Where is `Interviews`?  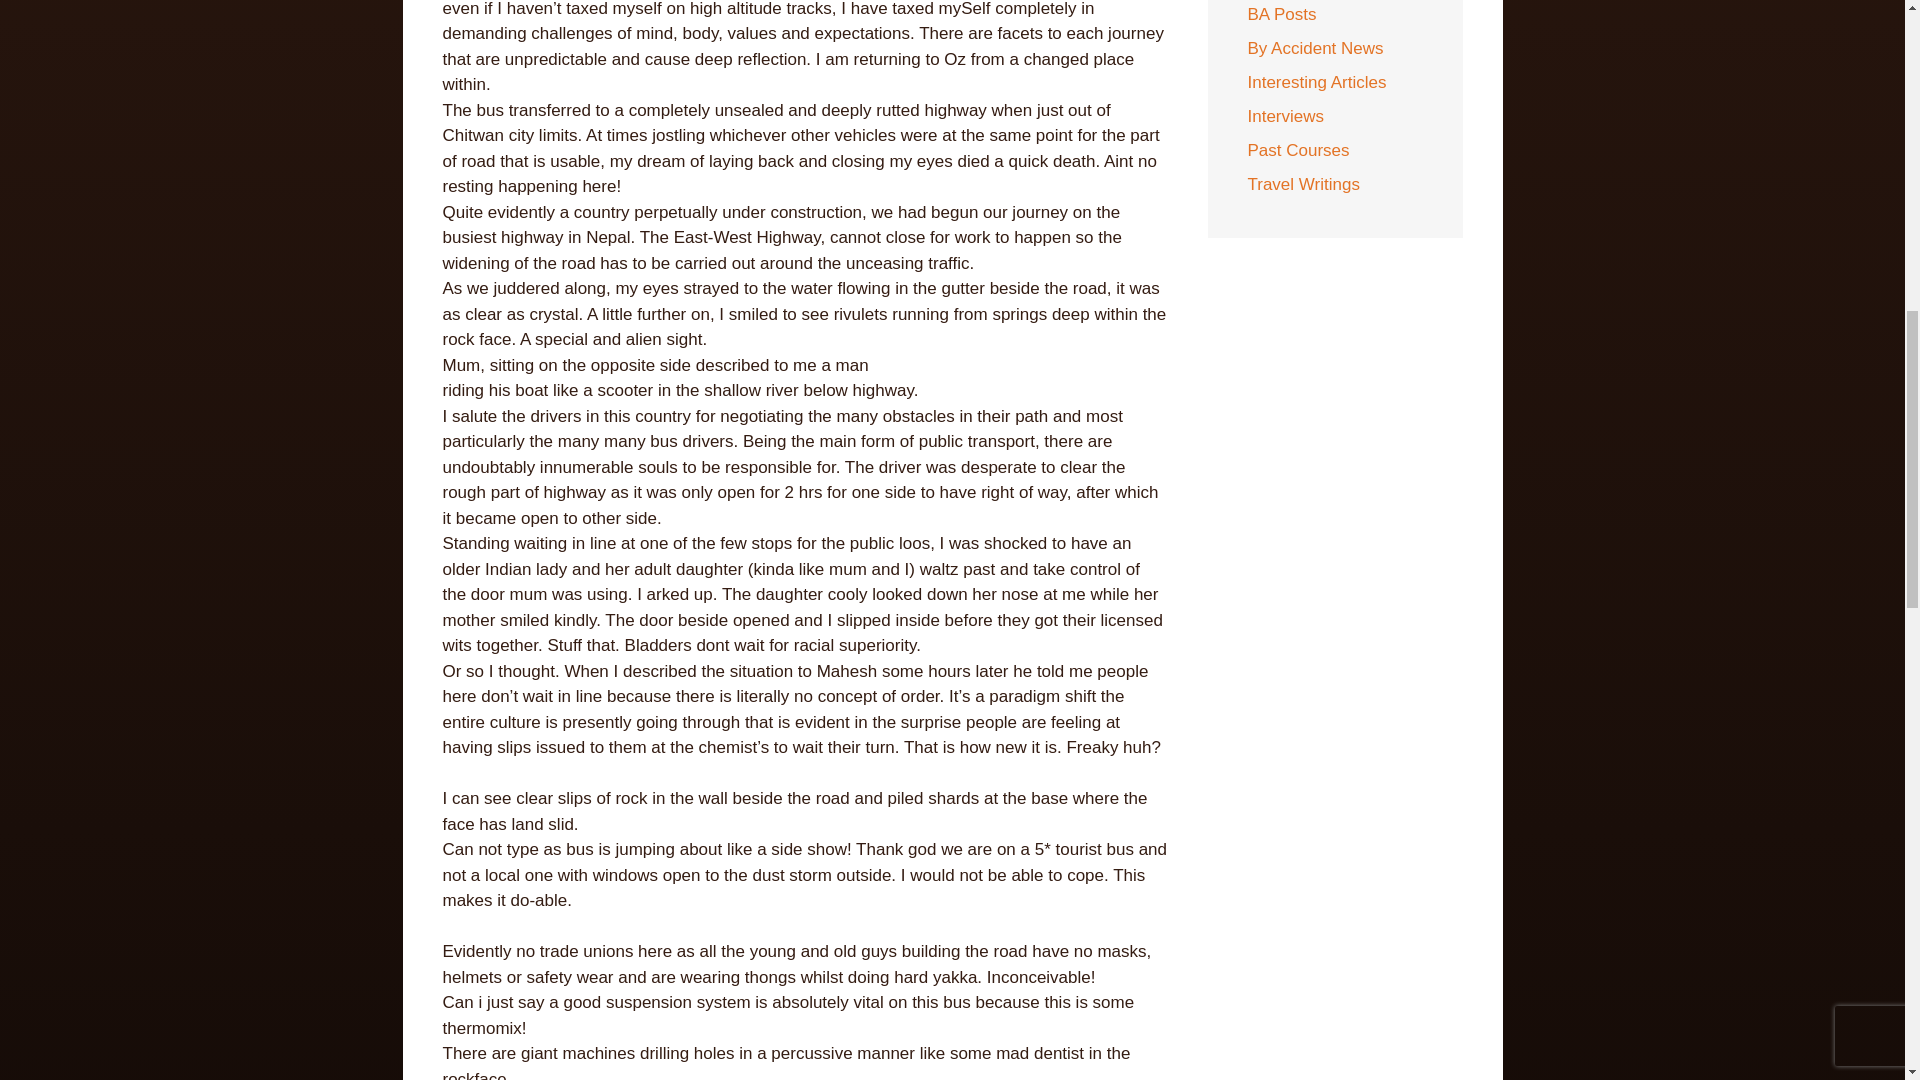 Interviews is located at coordinates (1286, 116).